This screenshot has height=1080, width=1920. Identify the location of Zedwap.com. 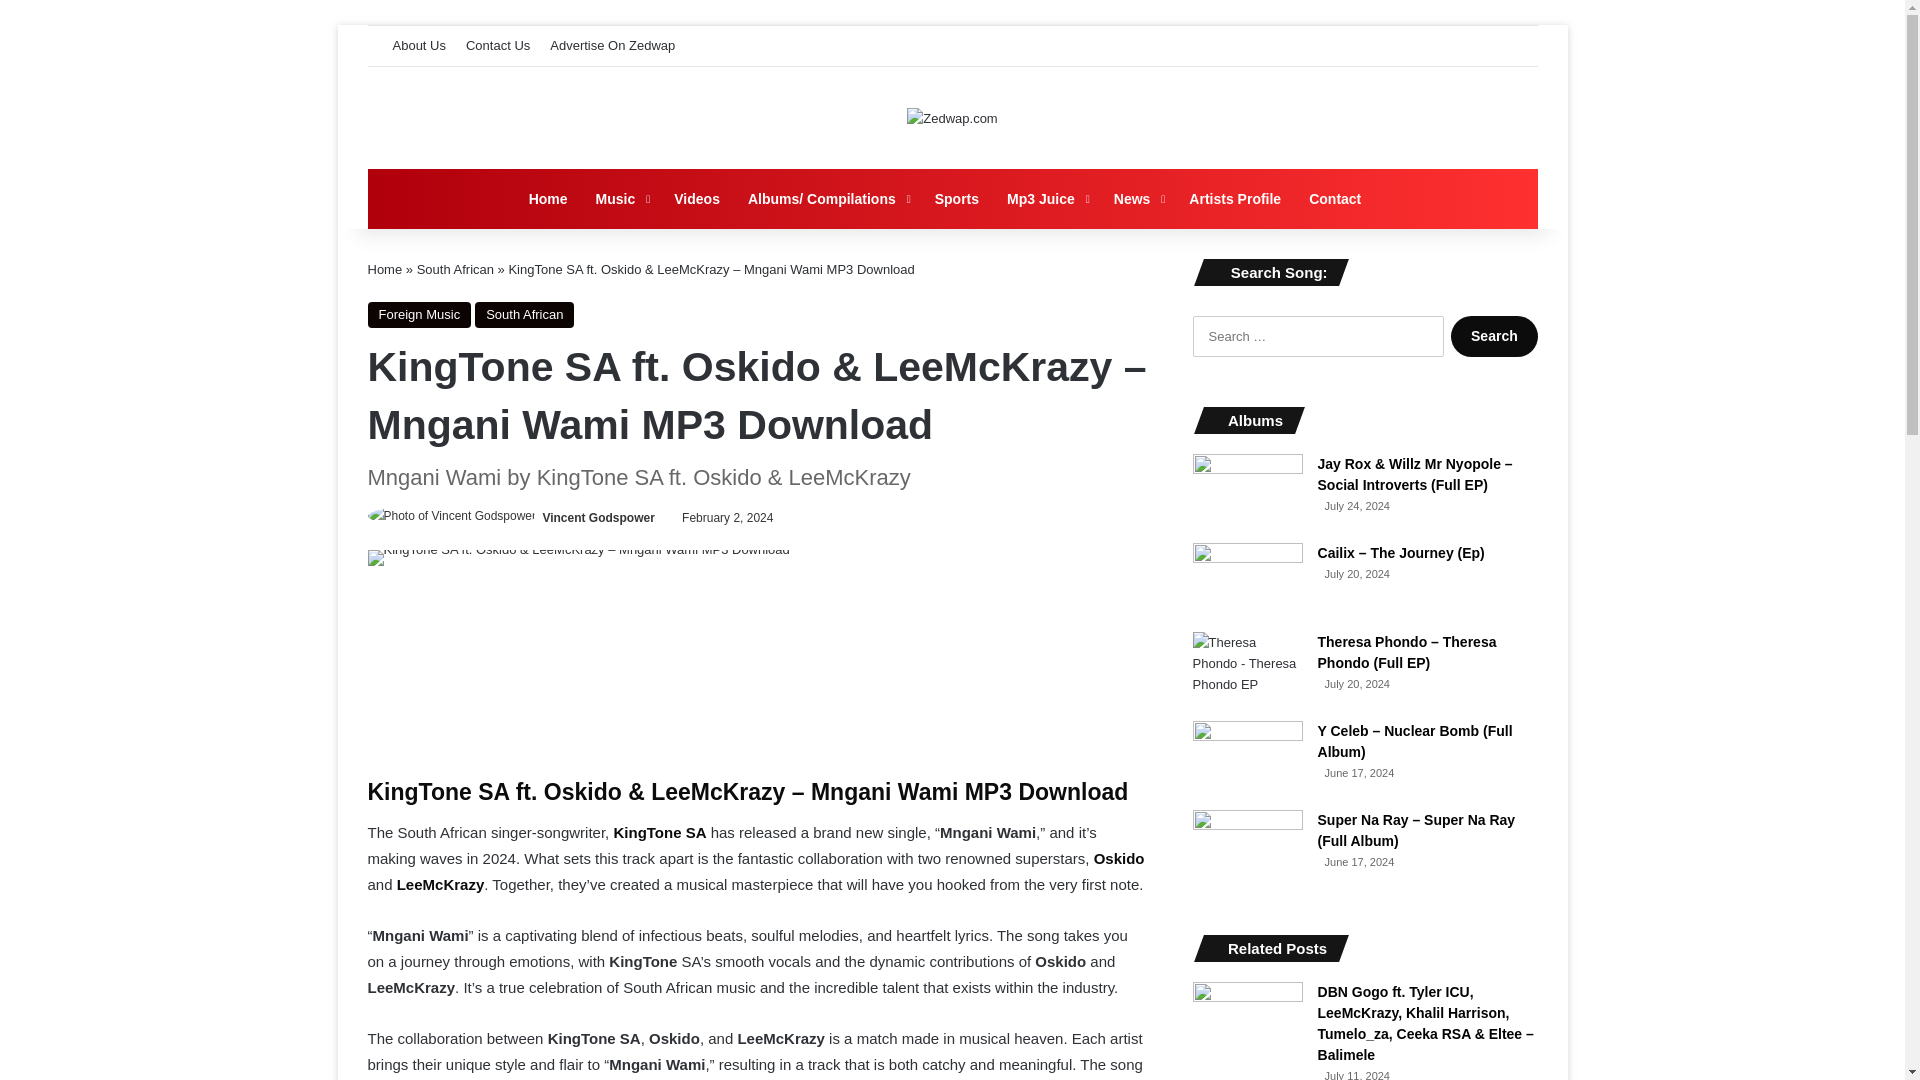
(951, 117).